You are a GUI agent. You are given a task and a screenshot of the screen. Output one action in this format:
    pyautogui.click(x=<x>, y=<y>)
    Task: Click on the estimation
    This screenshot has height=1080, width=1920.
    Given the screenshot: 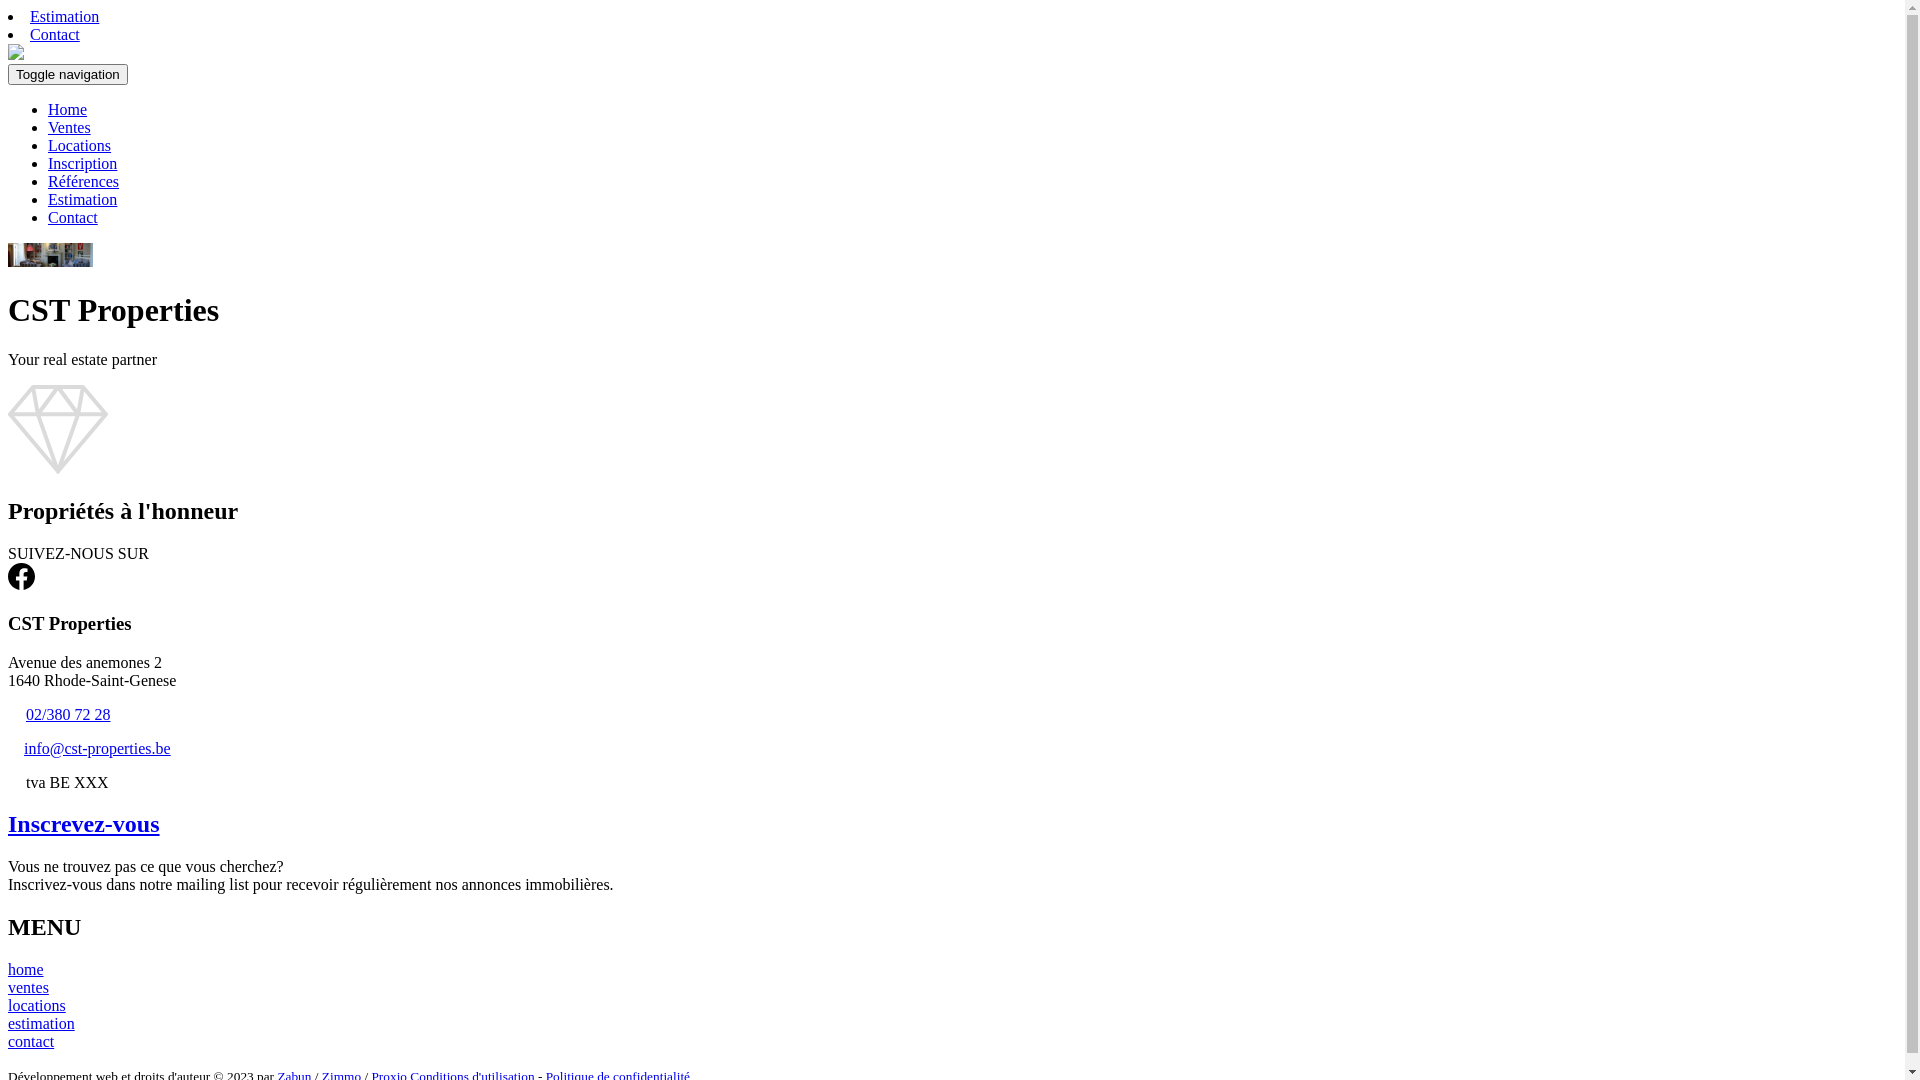 What is the action you would take?
    pyautogui.click(x=42, y=1024)
    